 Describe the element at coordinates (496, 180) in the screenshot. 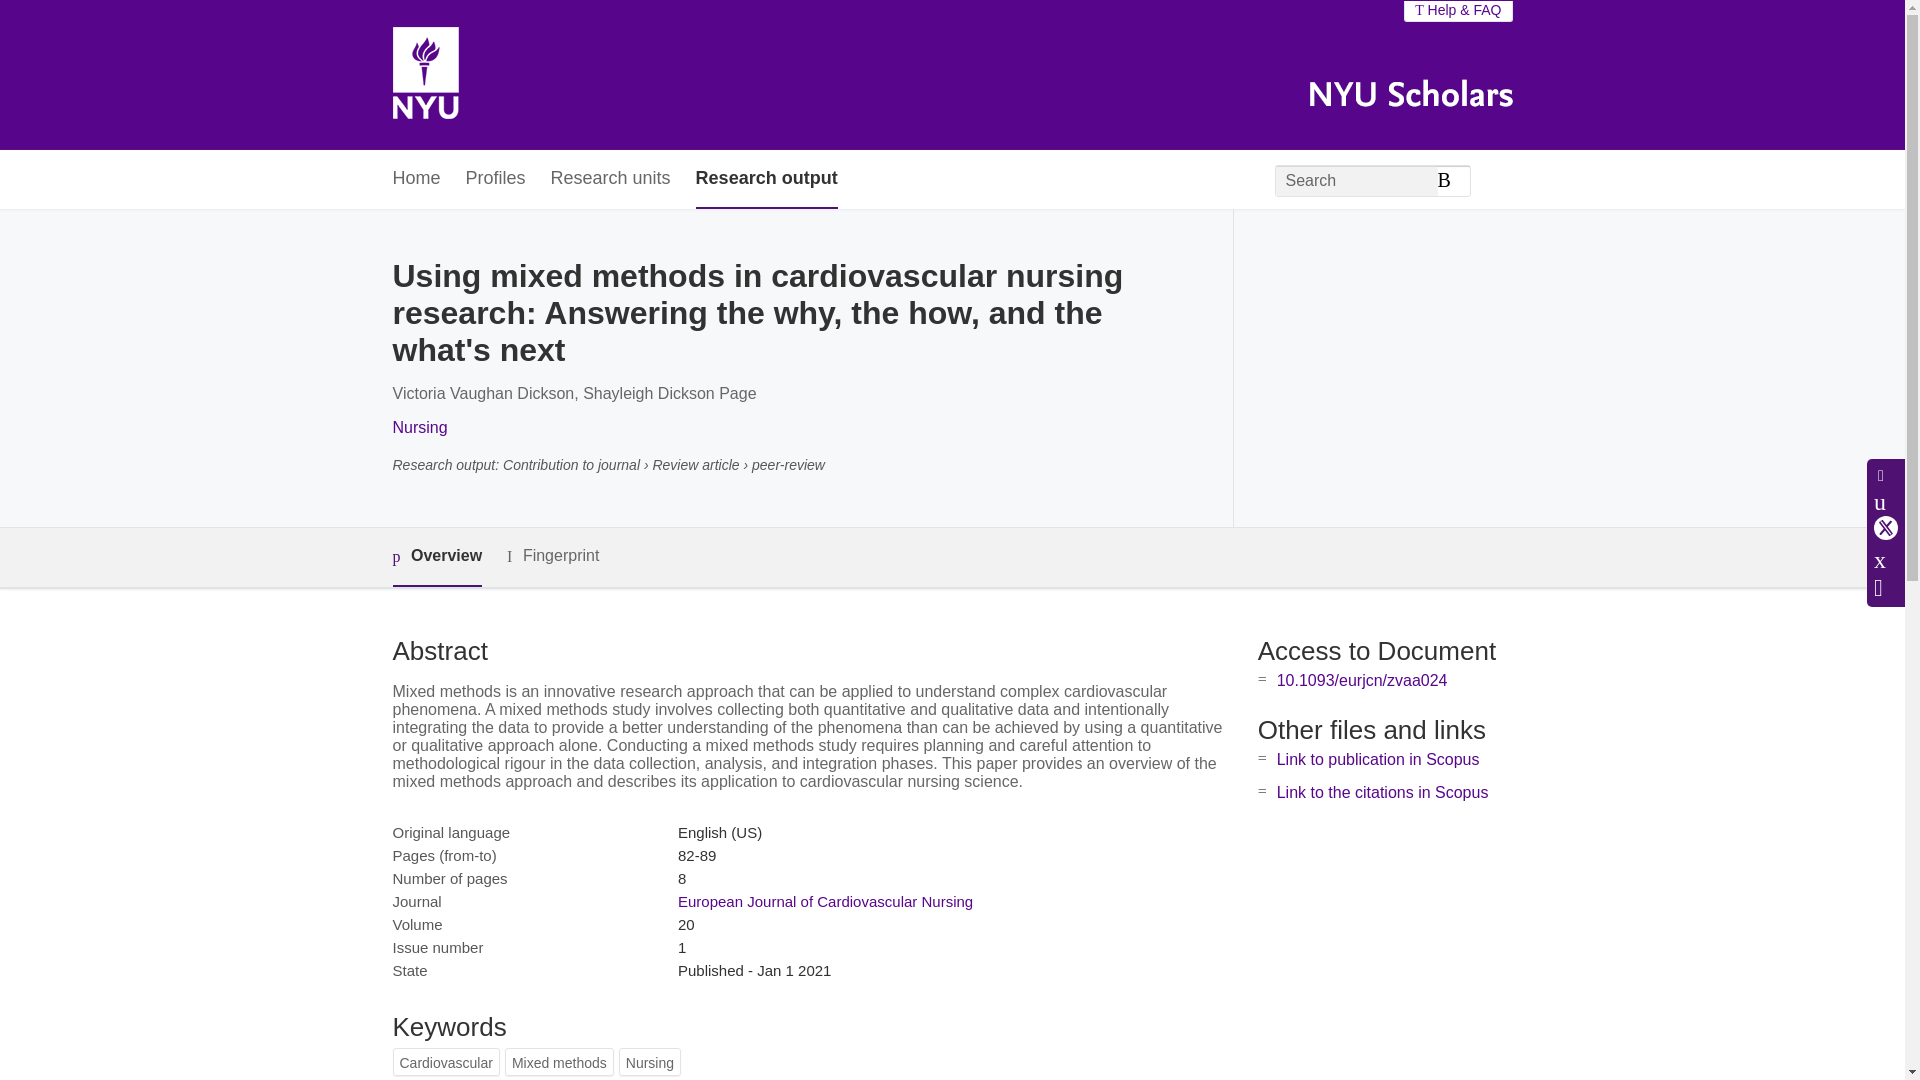

I see `Profiles` at that location.